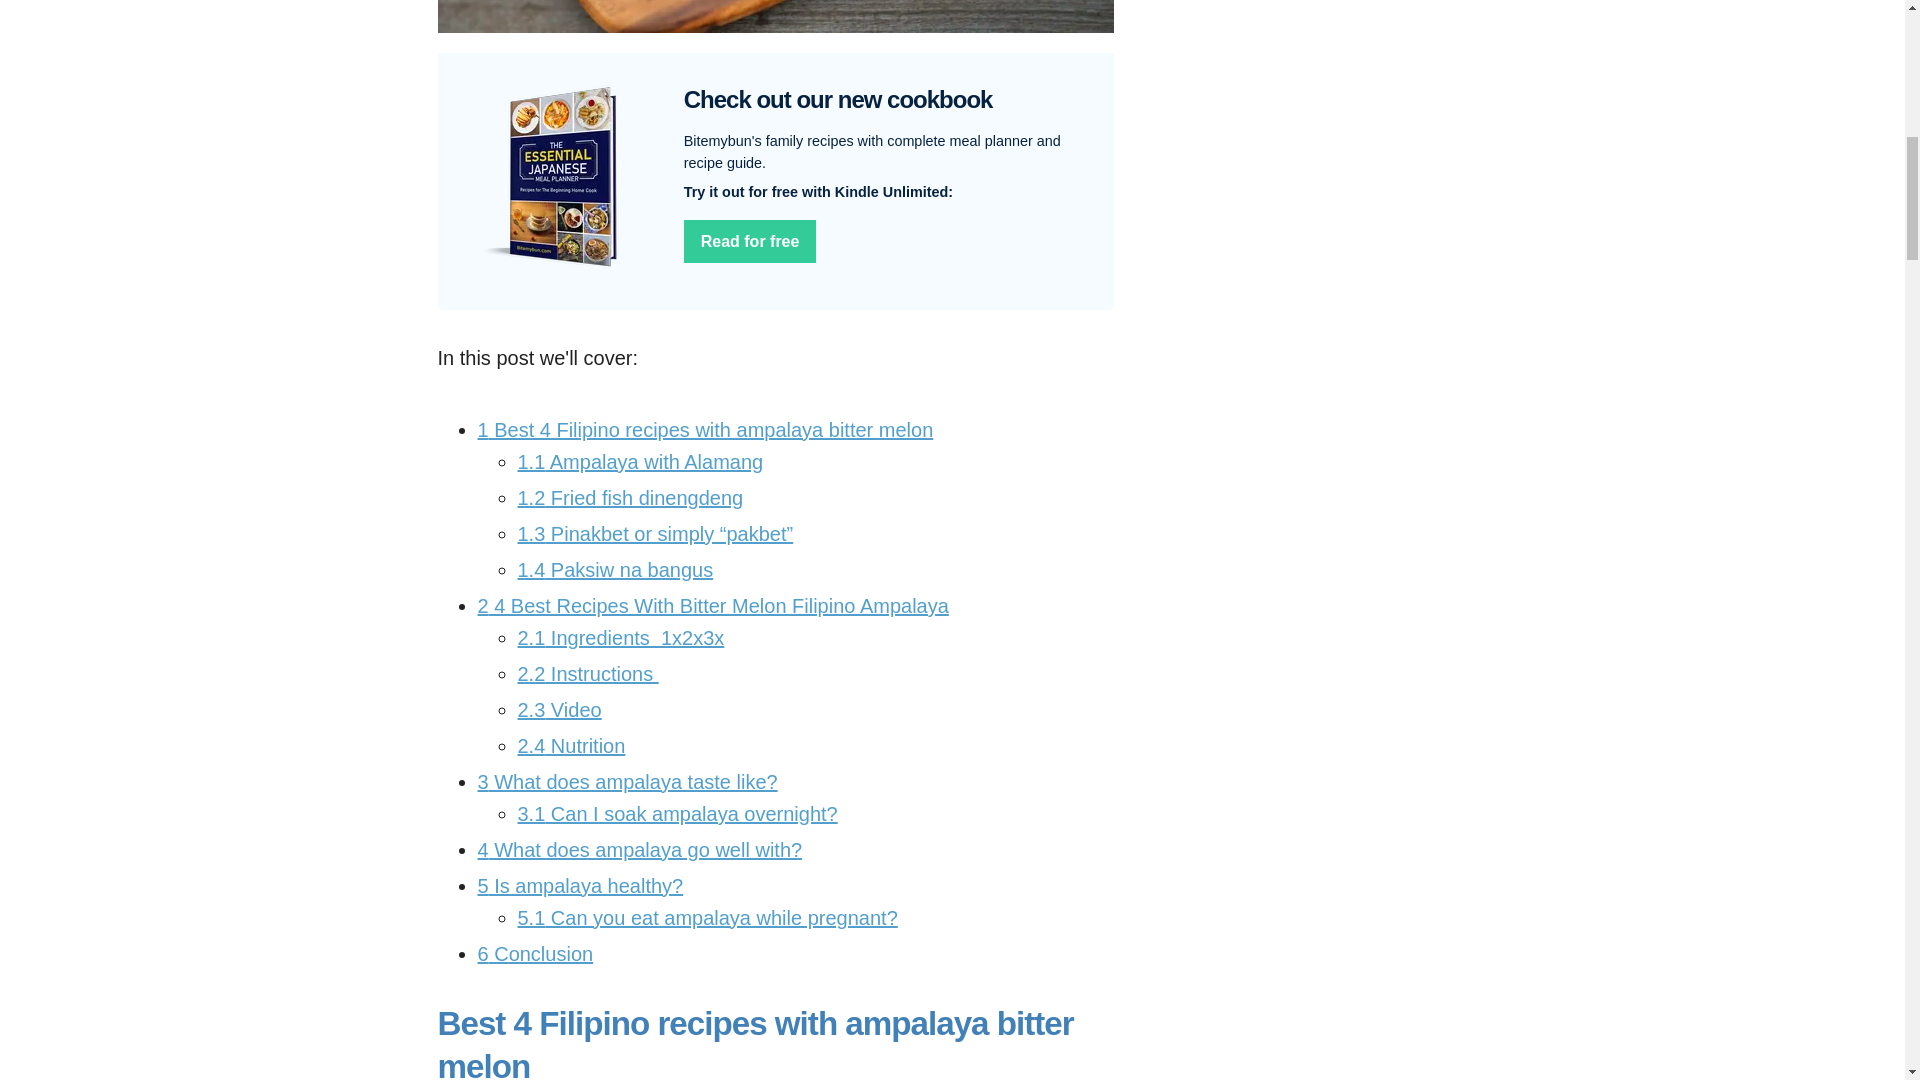  I want to click on 5 Is ampalaya healthy?, so click(580, 886).